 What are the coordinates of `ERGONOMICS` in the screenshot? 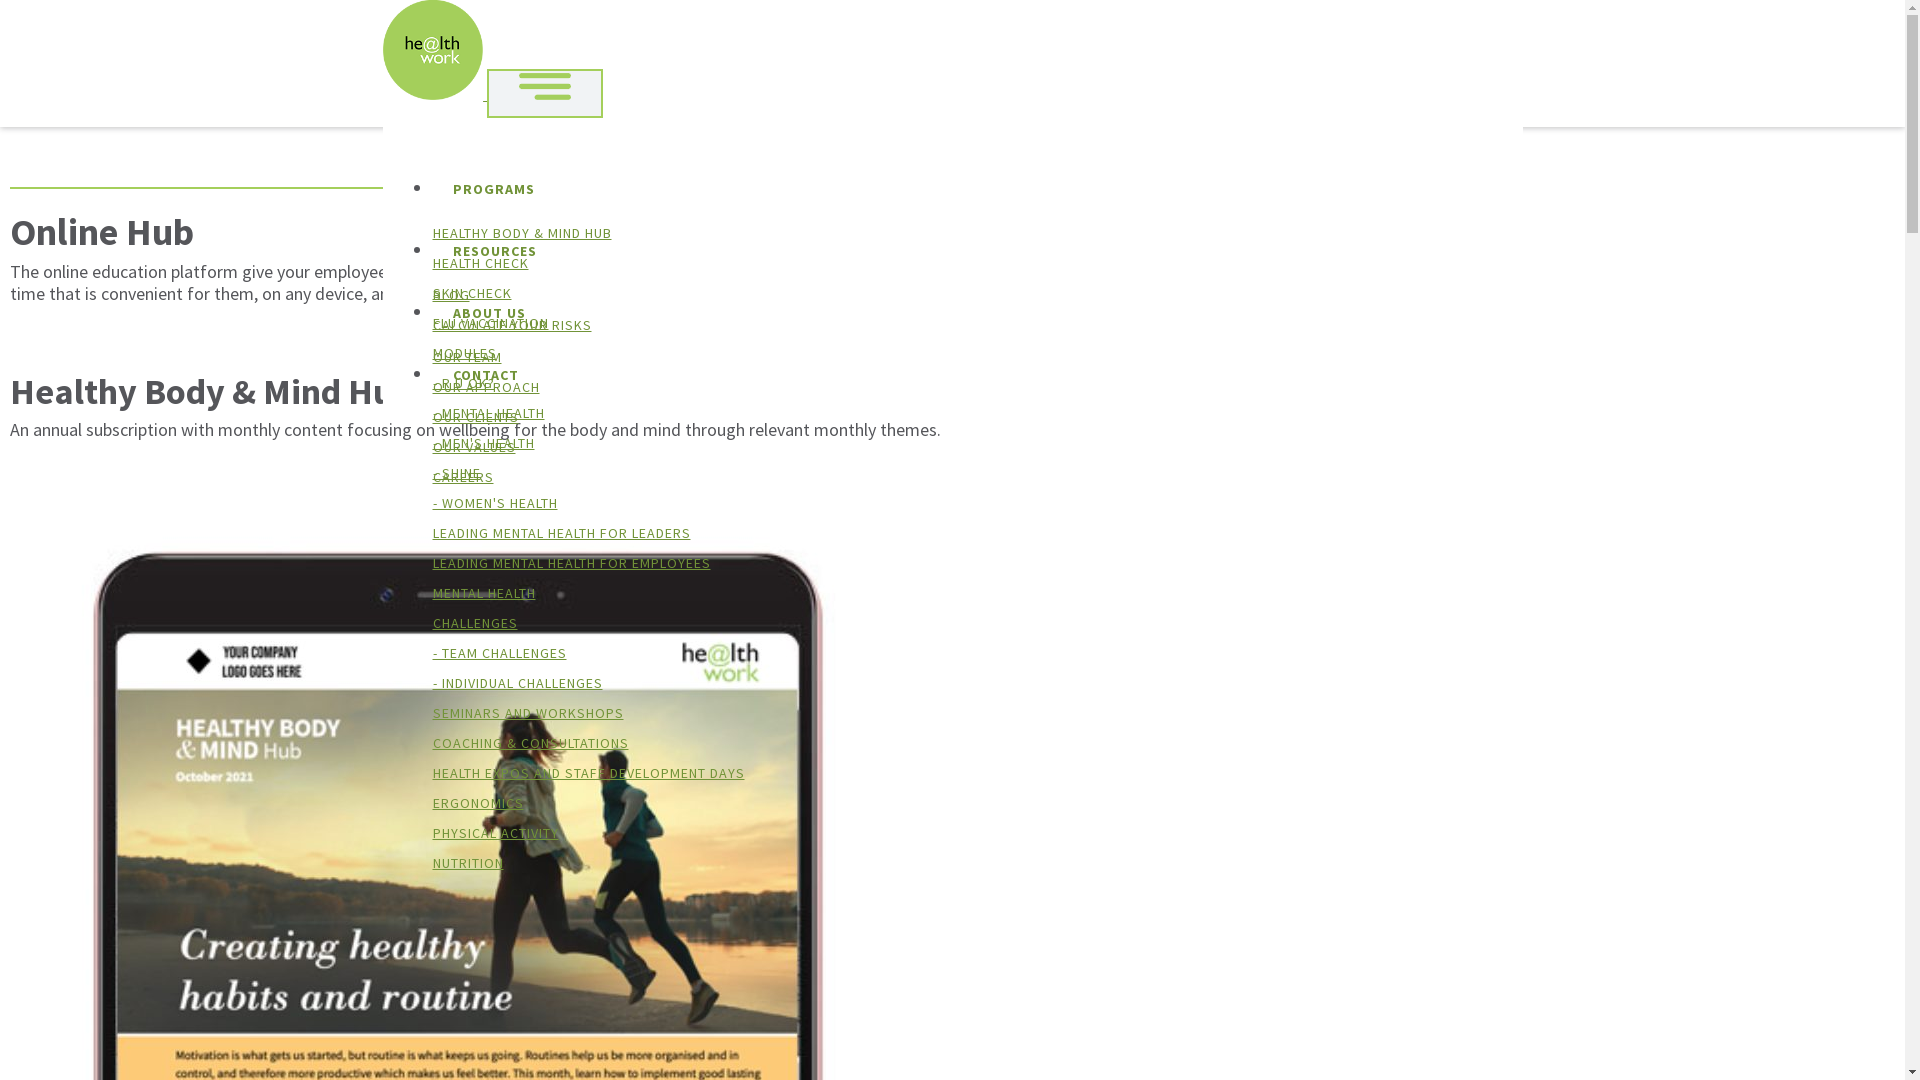 It's located at (478, 803).